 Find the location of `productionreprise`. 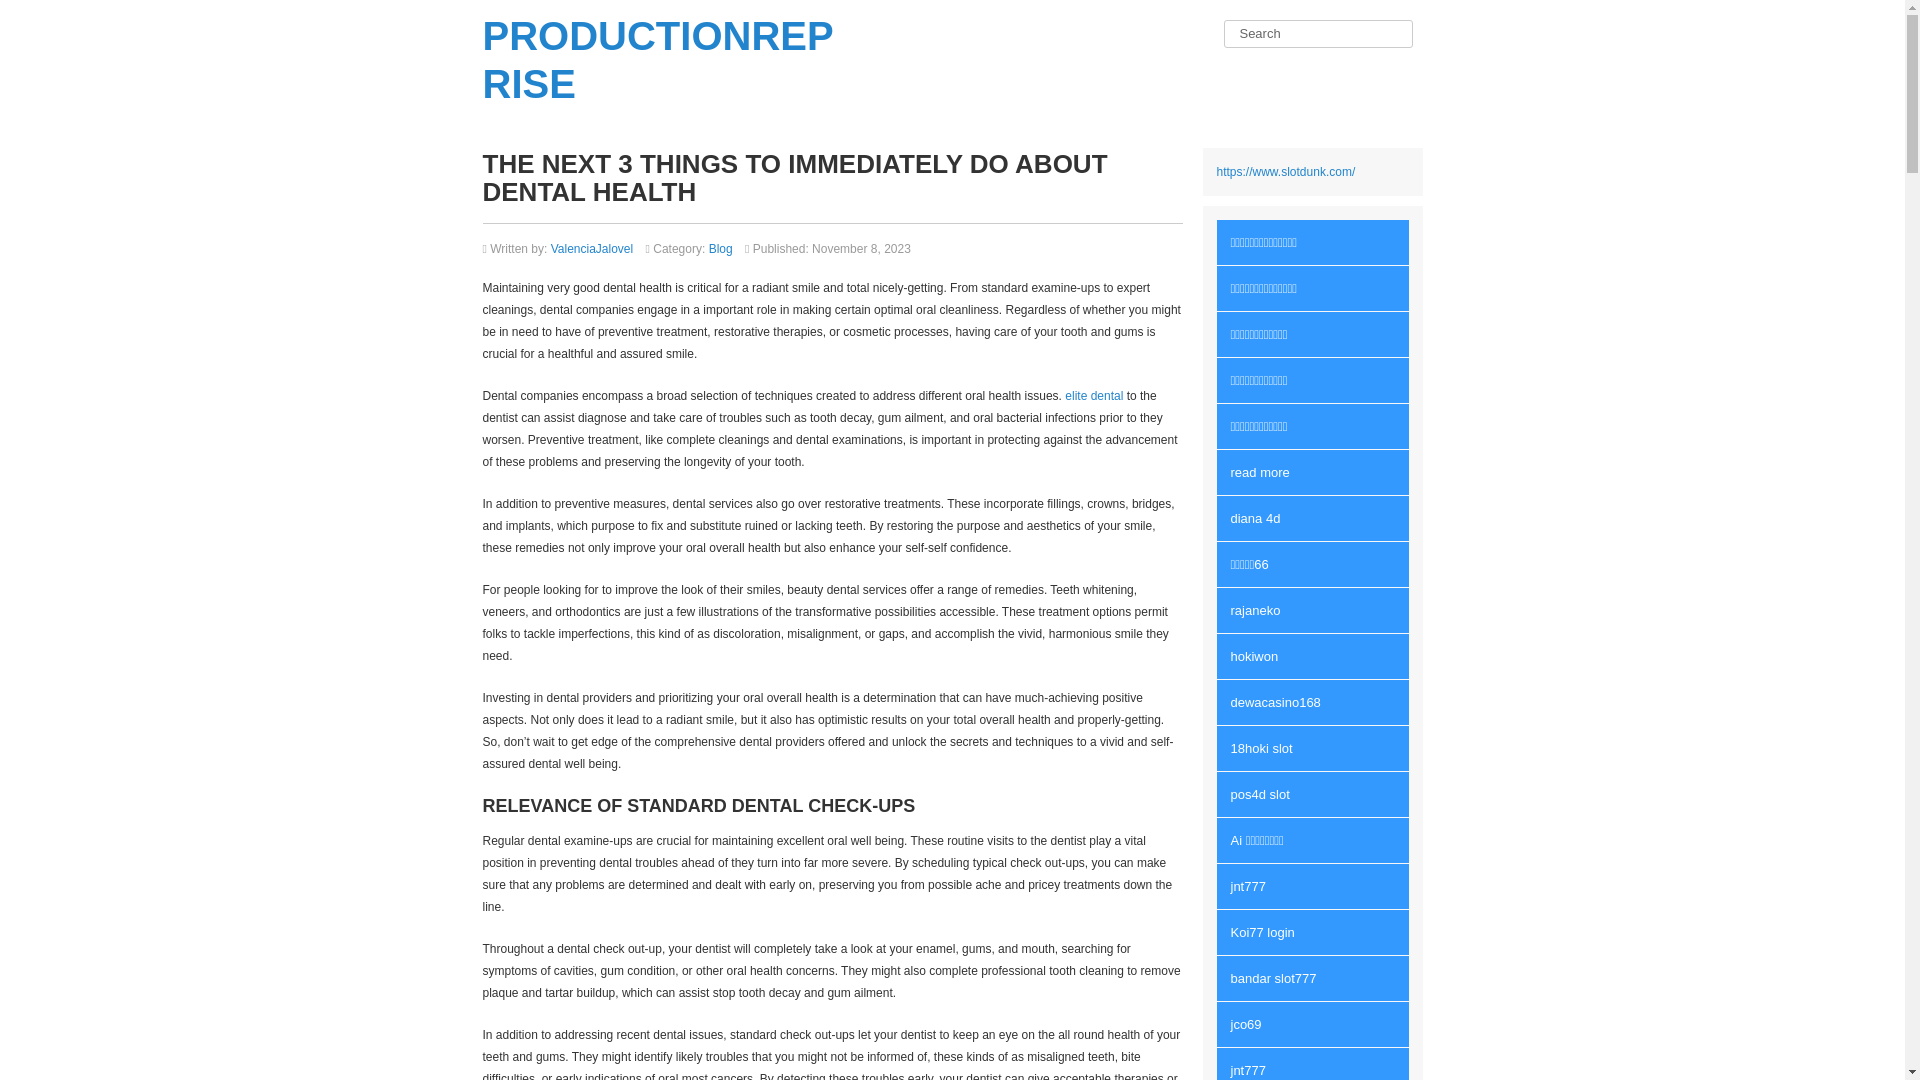

productionreprise is located at coordinates (657, 60).